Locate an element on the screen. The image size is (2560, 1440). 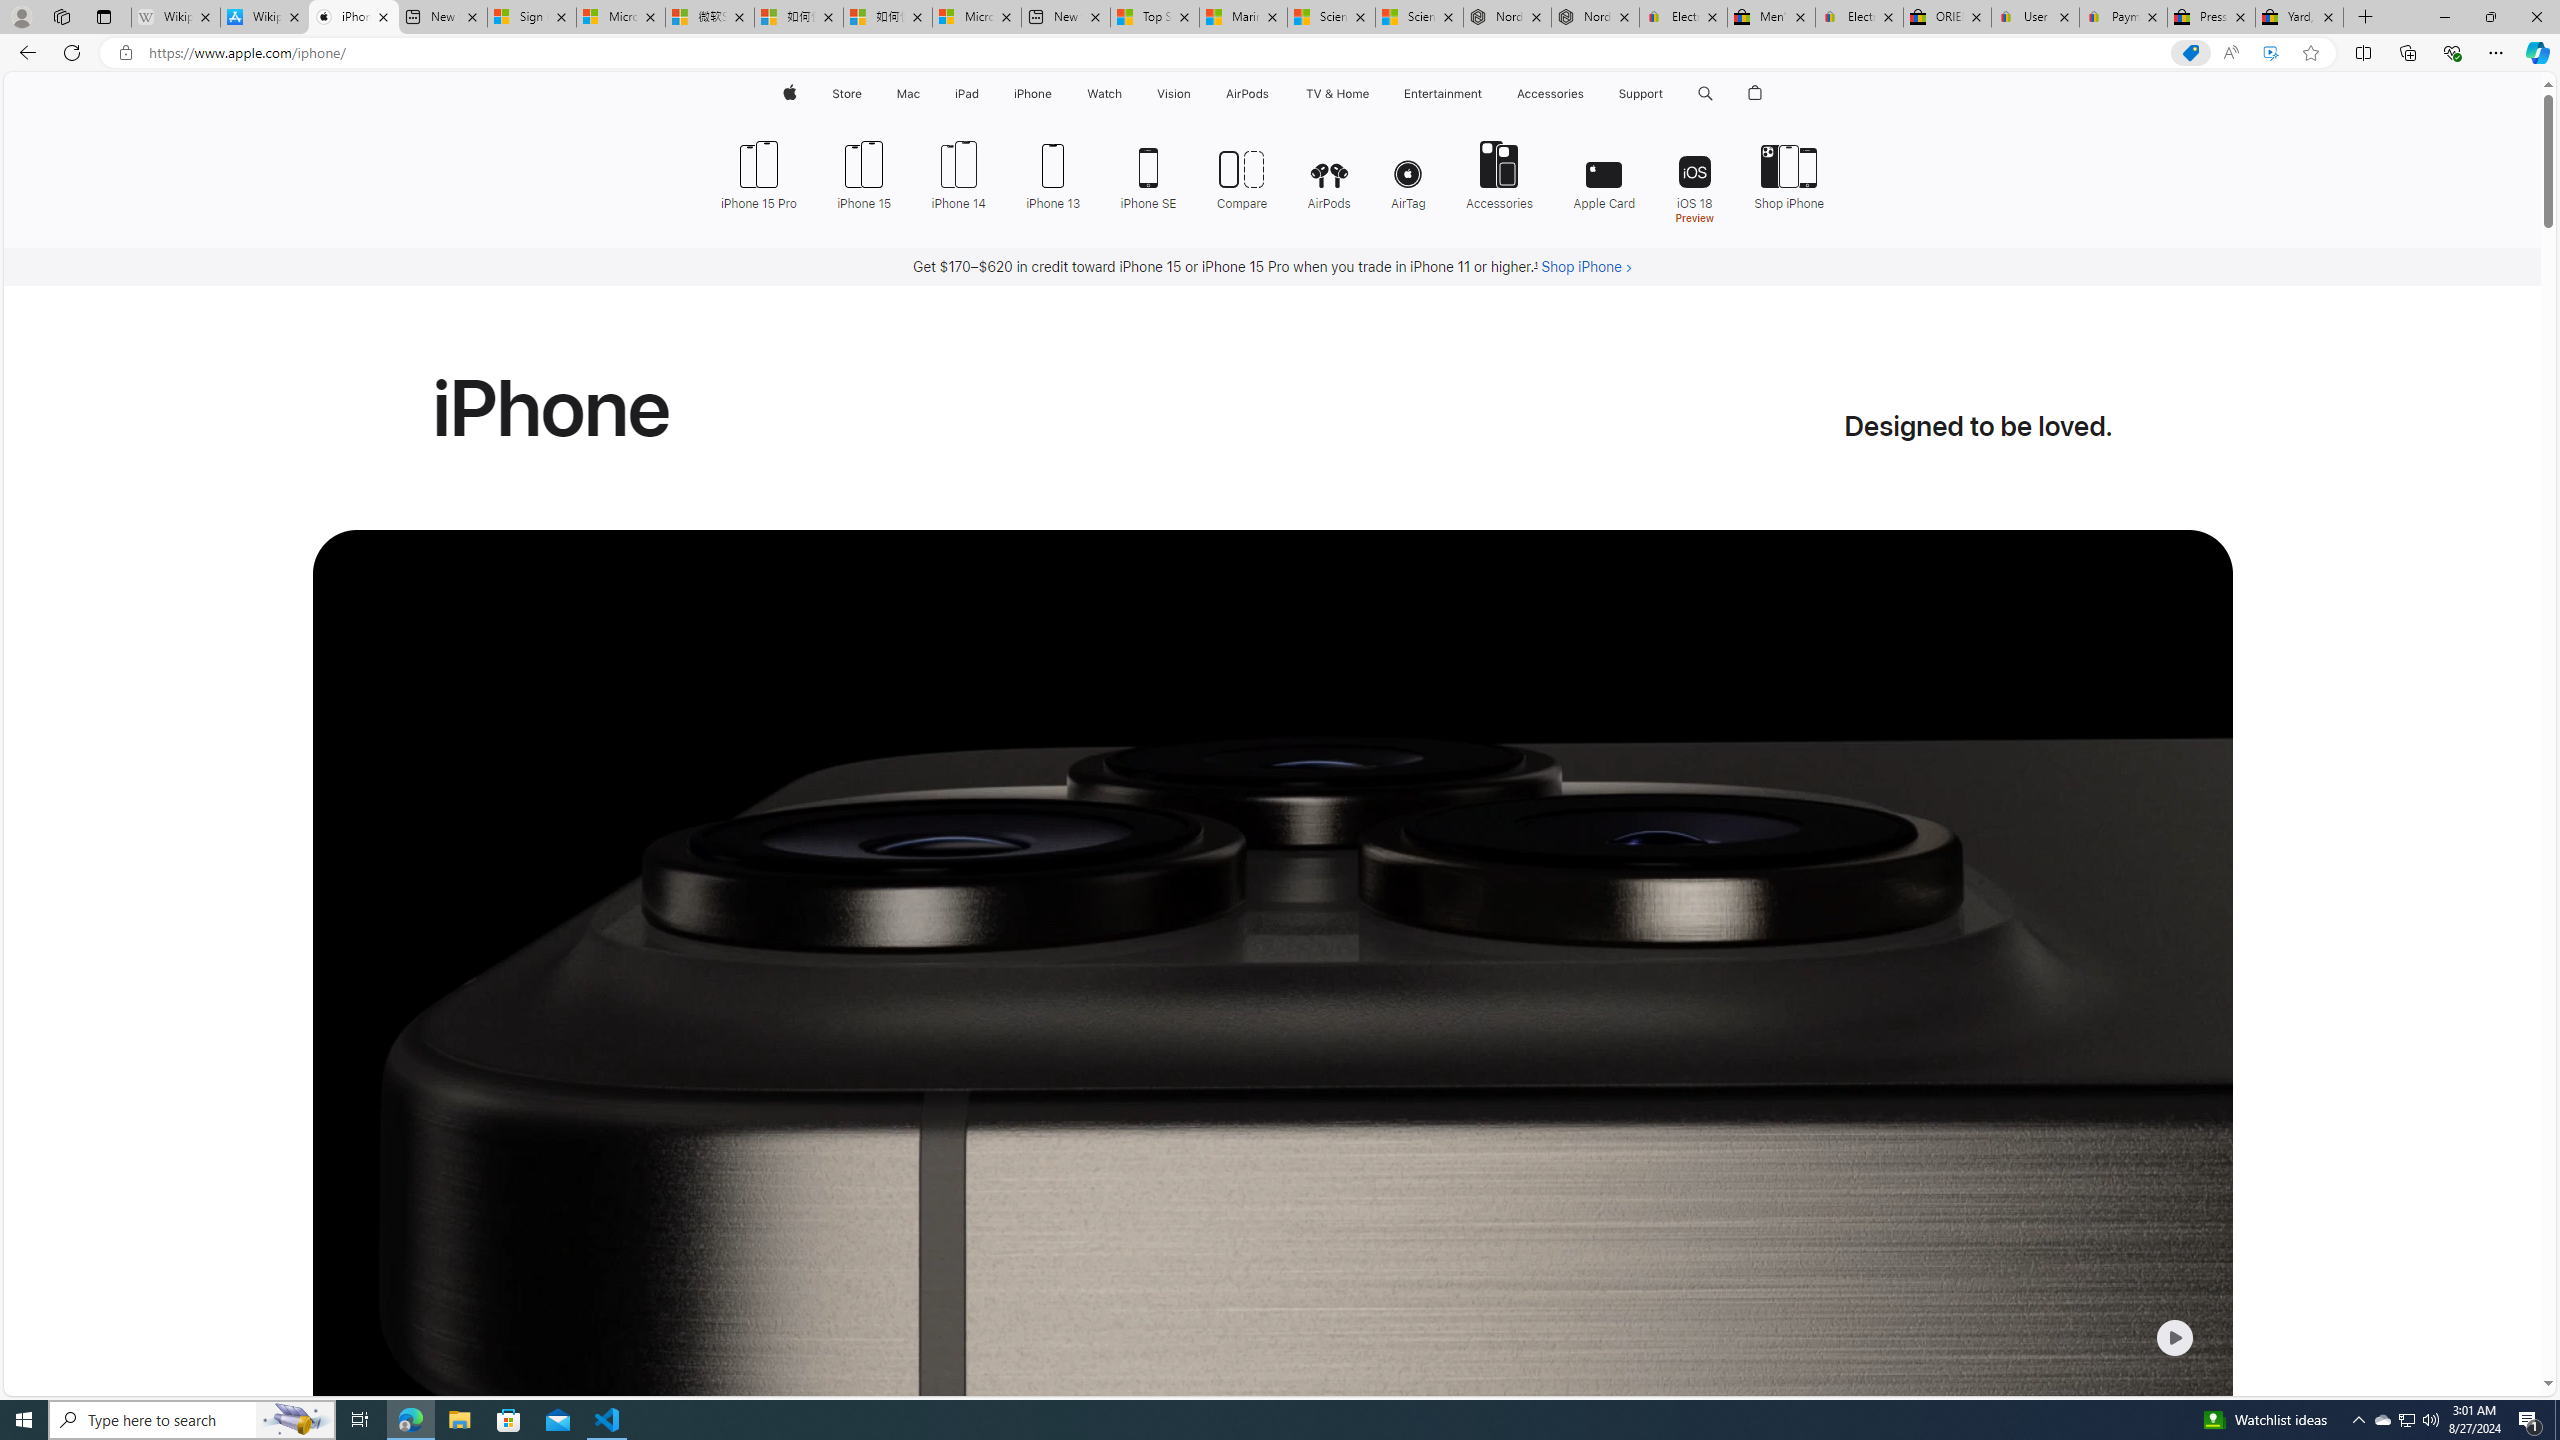
iPhone 14 is located at coordinates (958, 173).